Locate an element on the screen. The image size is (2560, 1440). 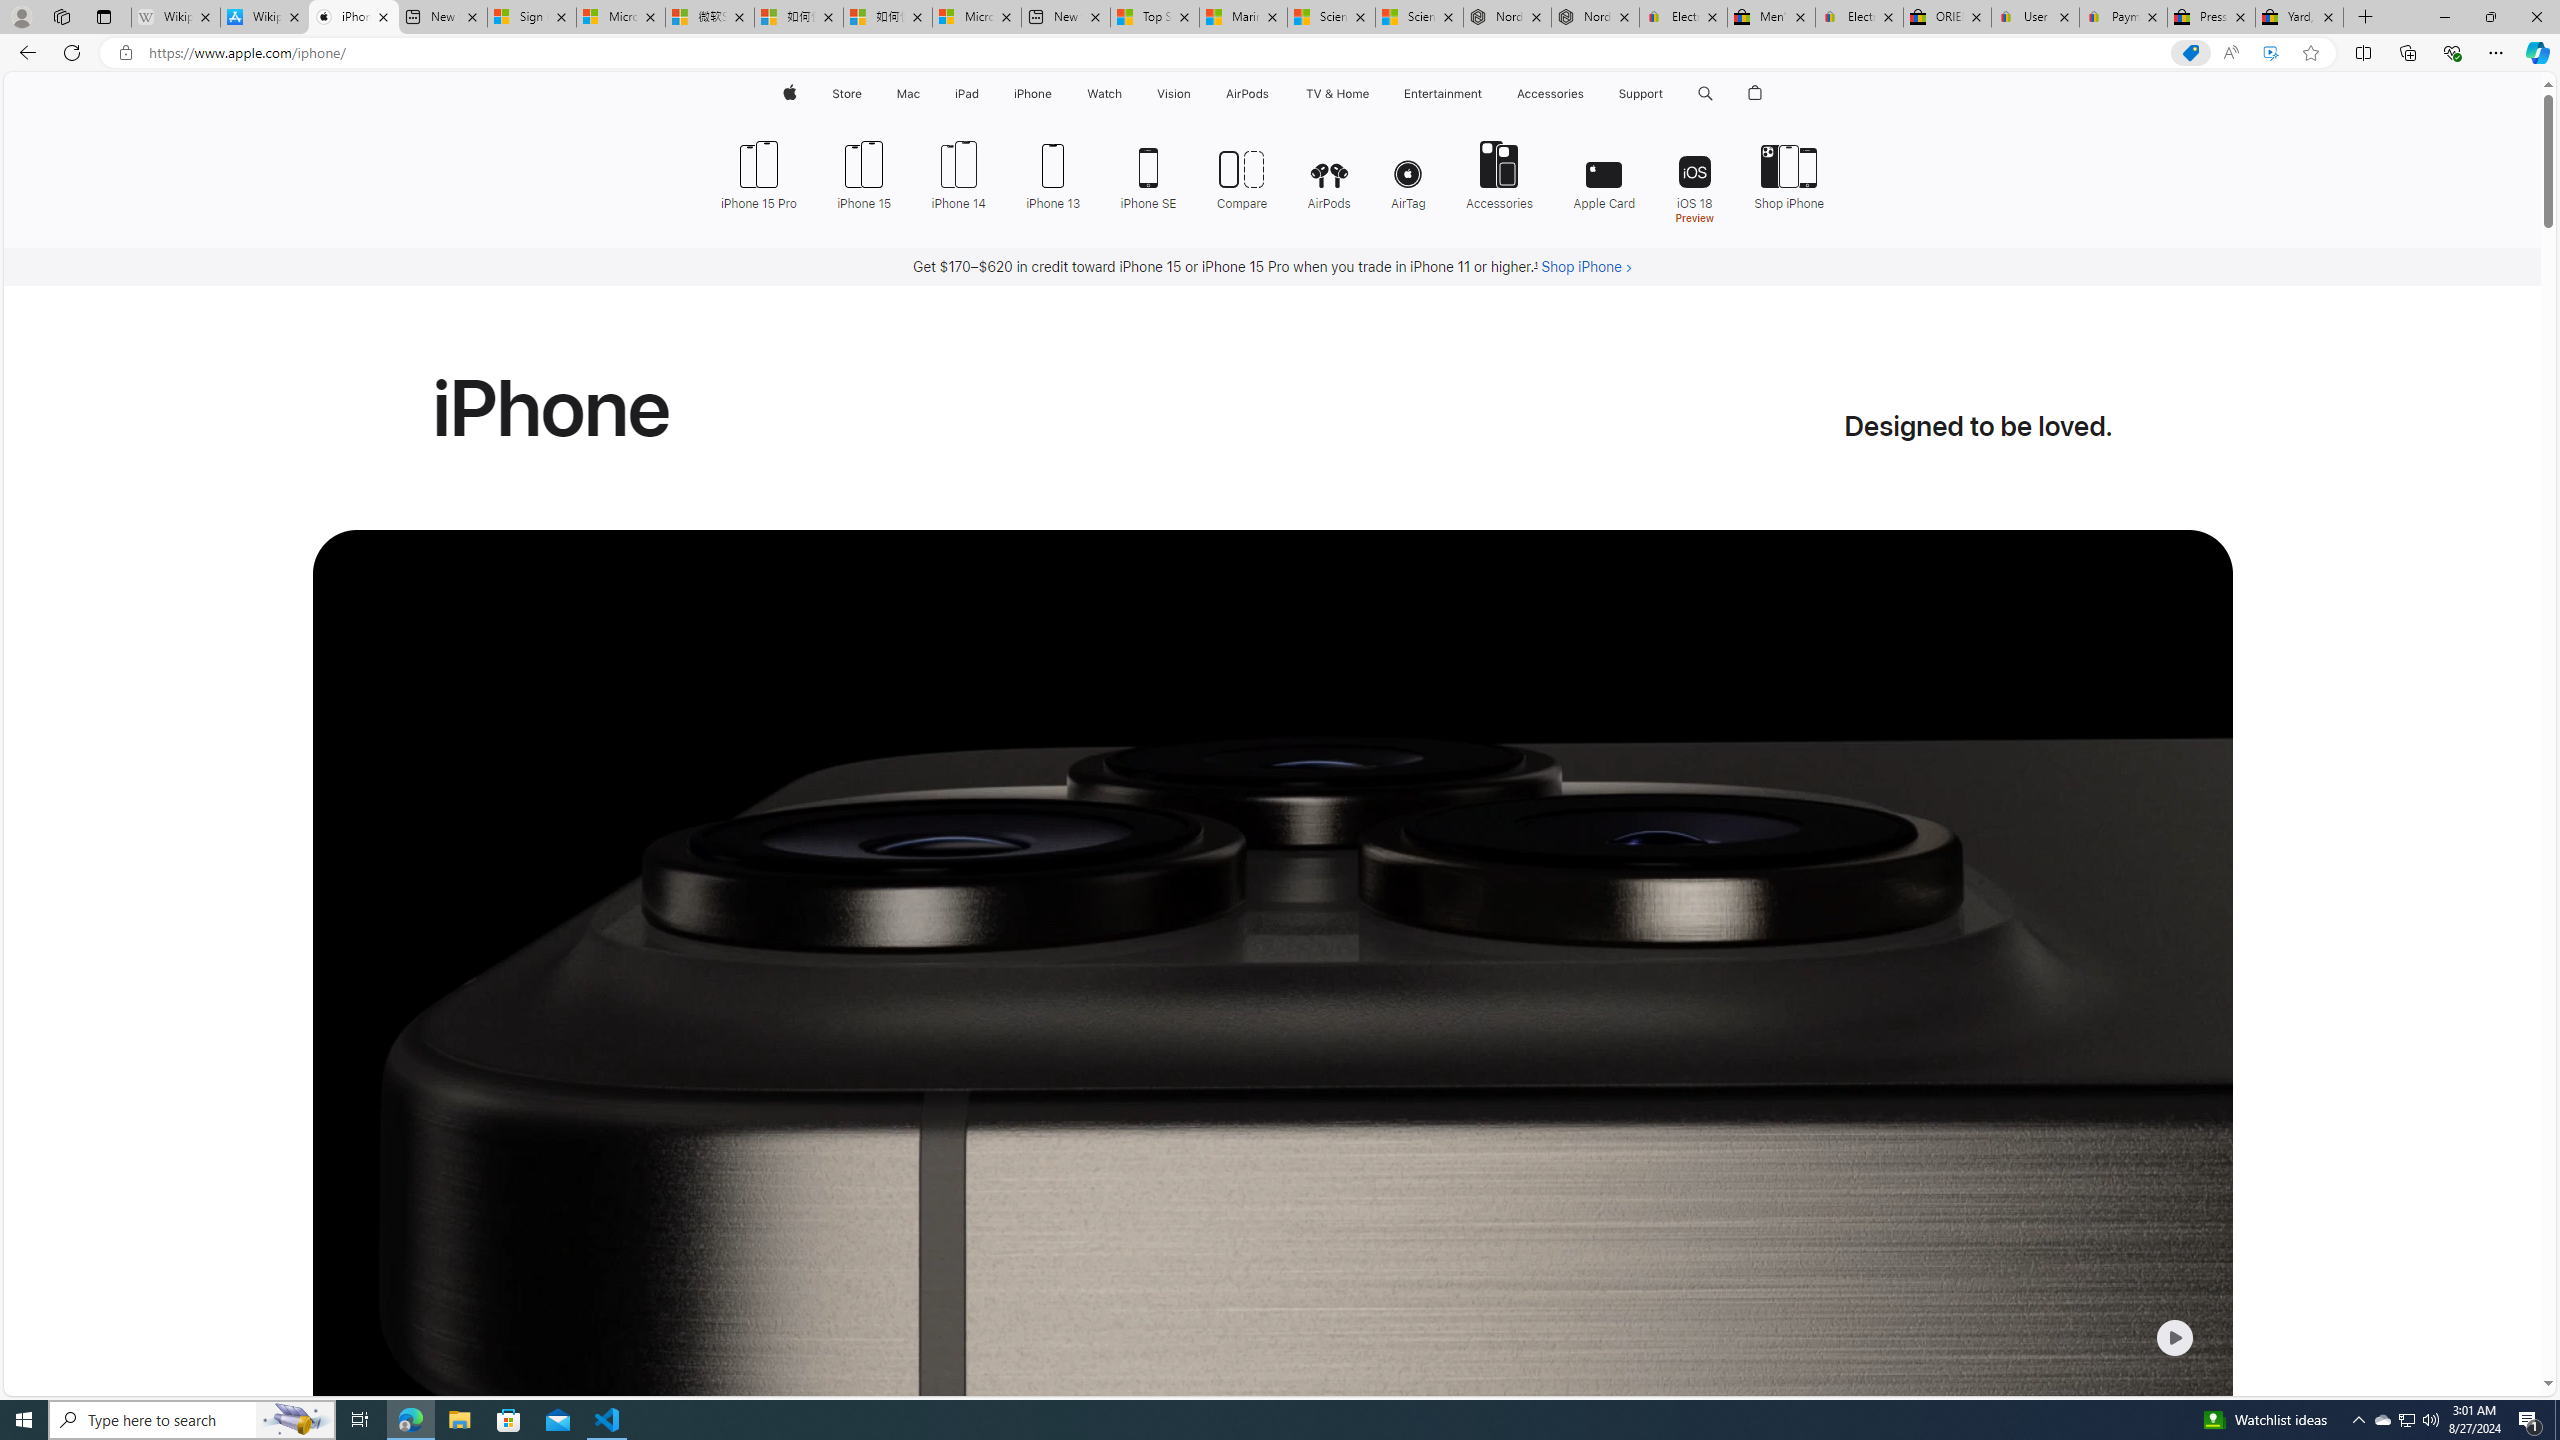
iPhone 14 is located at coordinates (958, 173).